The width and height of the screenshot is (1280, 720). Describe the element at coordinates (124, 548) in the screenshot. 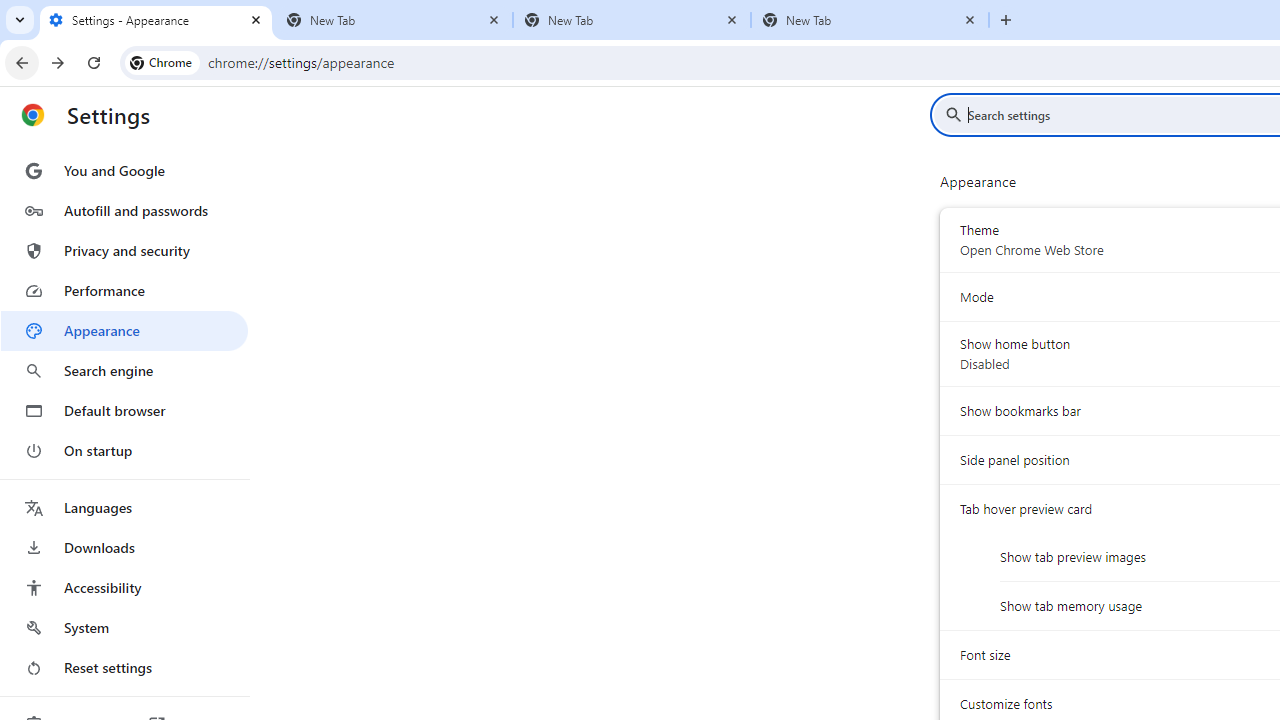

I see `Downloads` at that location.